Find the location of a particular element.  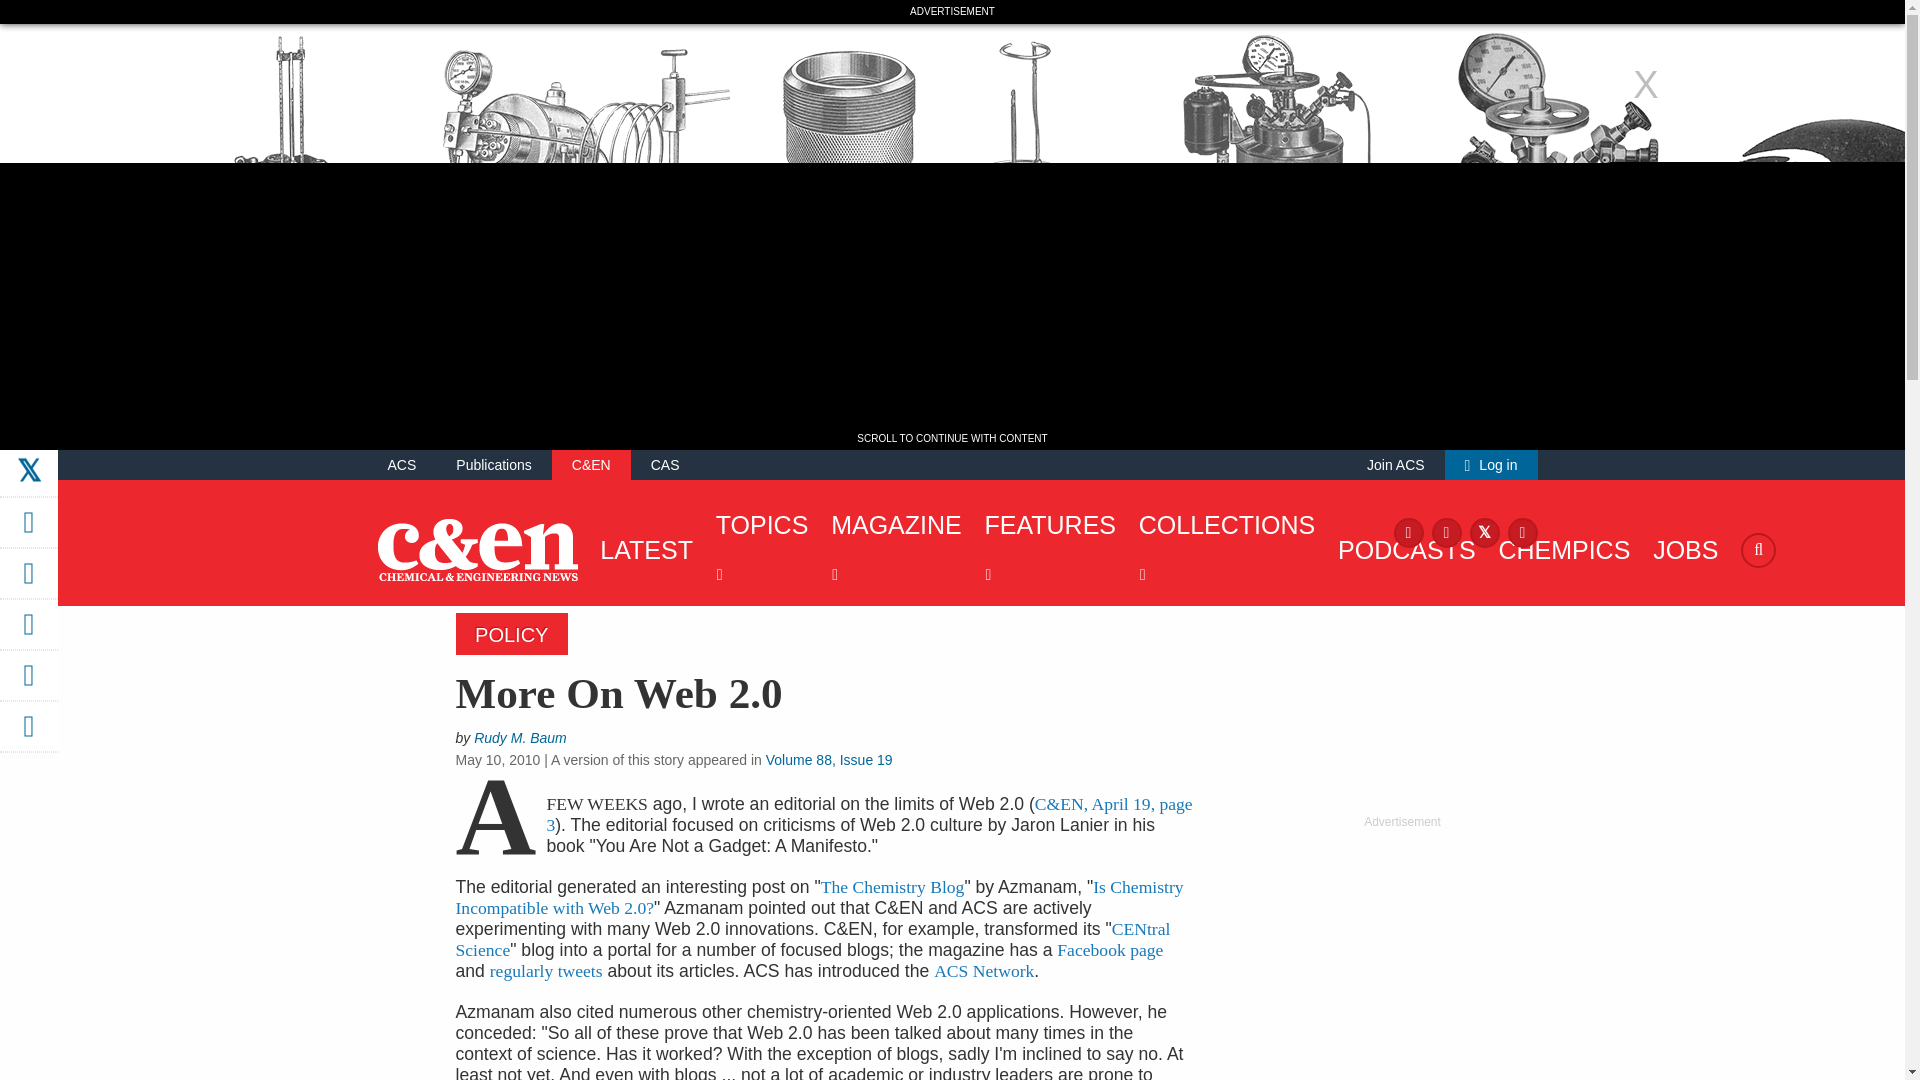

TOPICS is located at coordinates (757, 550).